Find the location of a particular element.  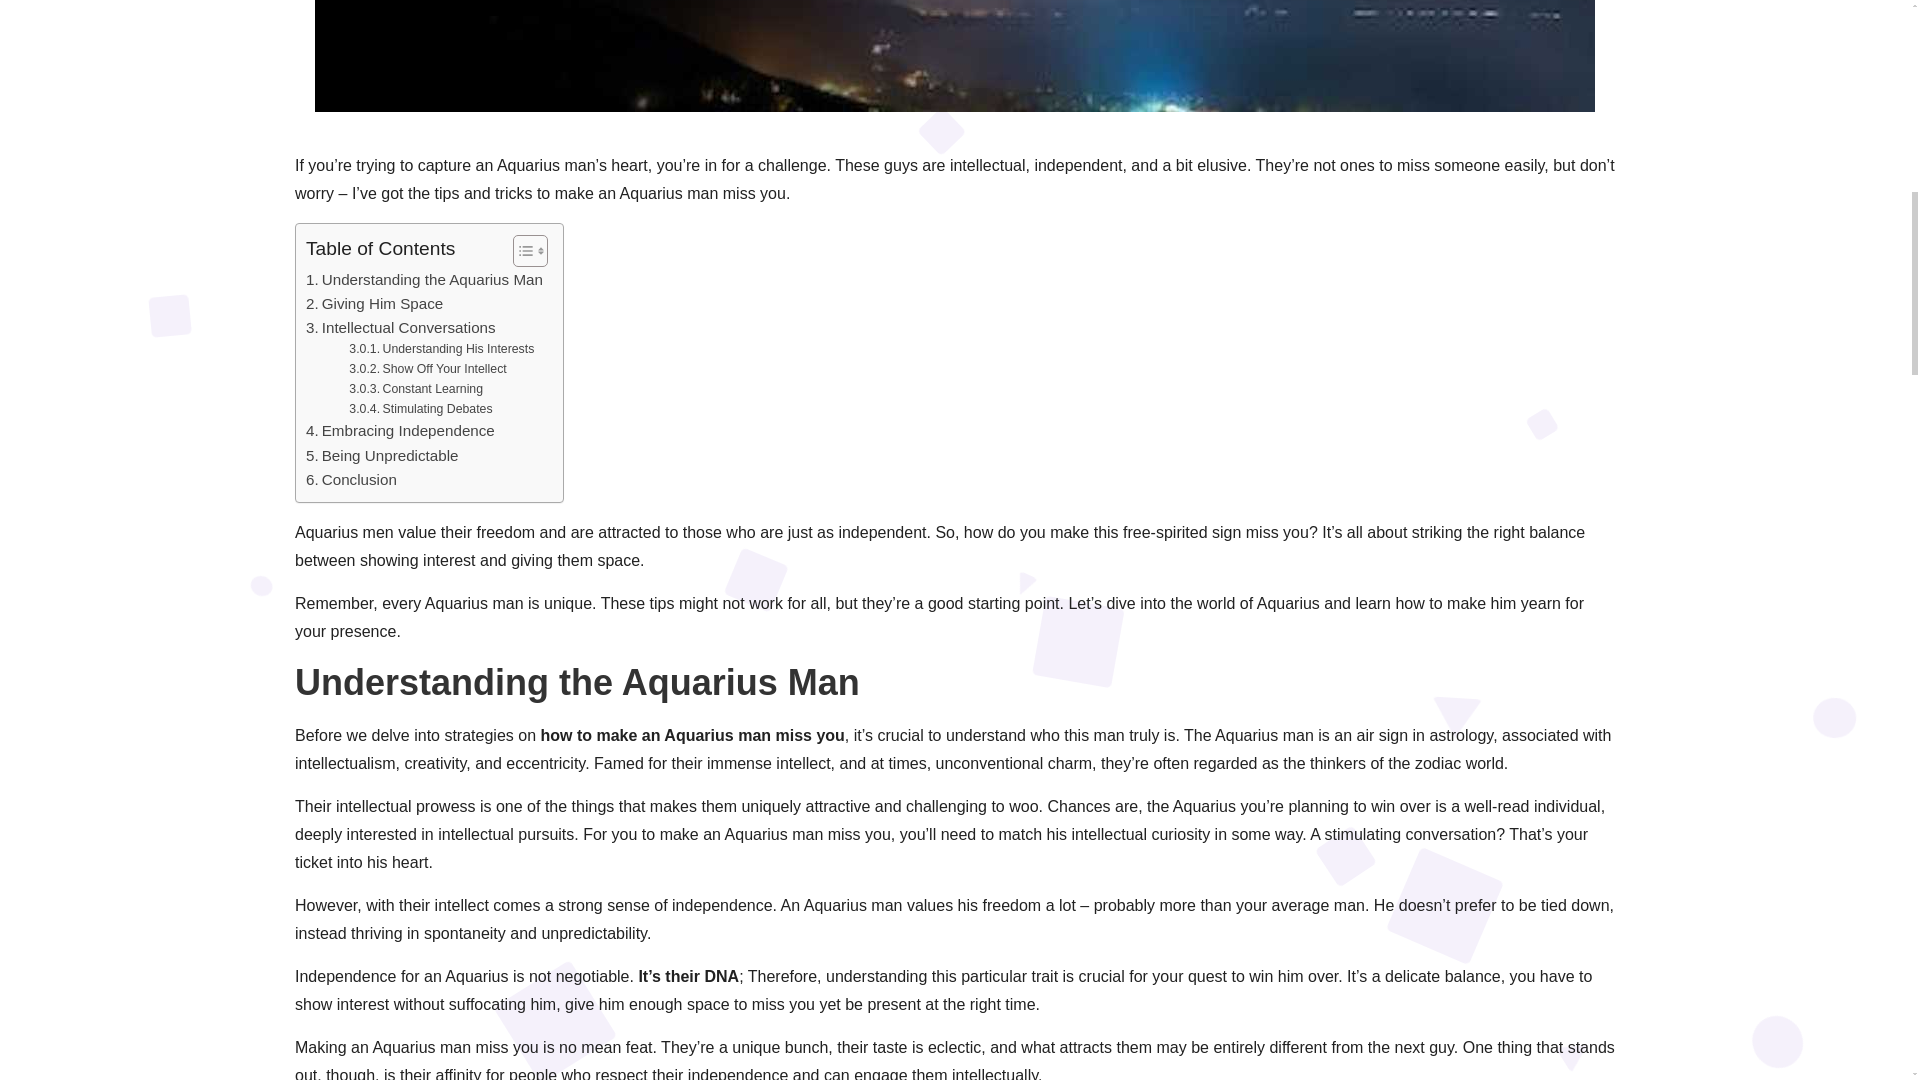

Understanding the Aquarius Man is located at coordinates (424, 279).